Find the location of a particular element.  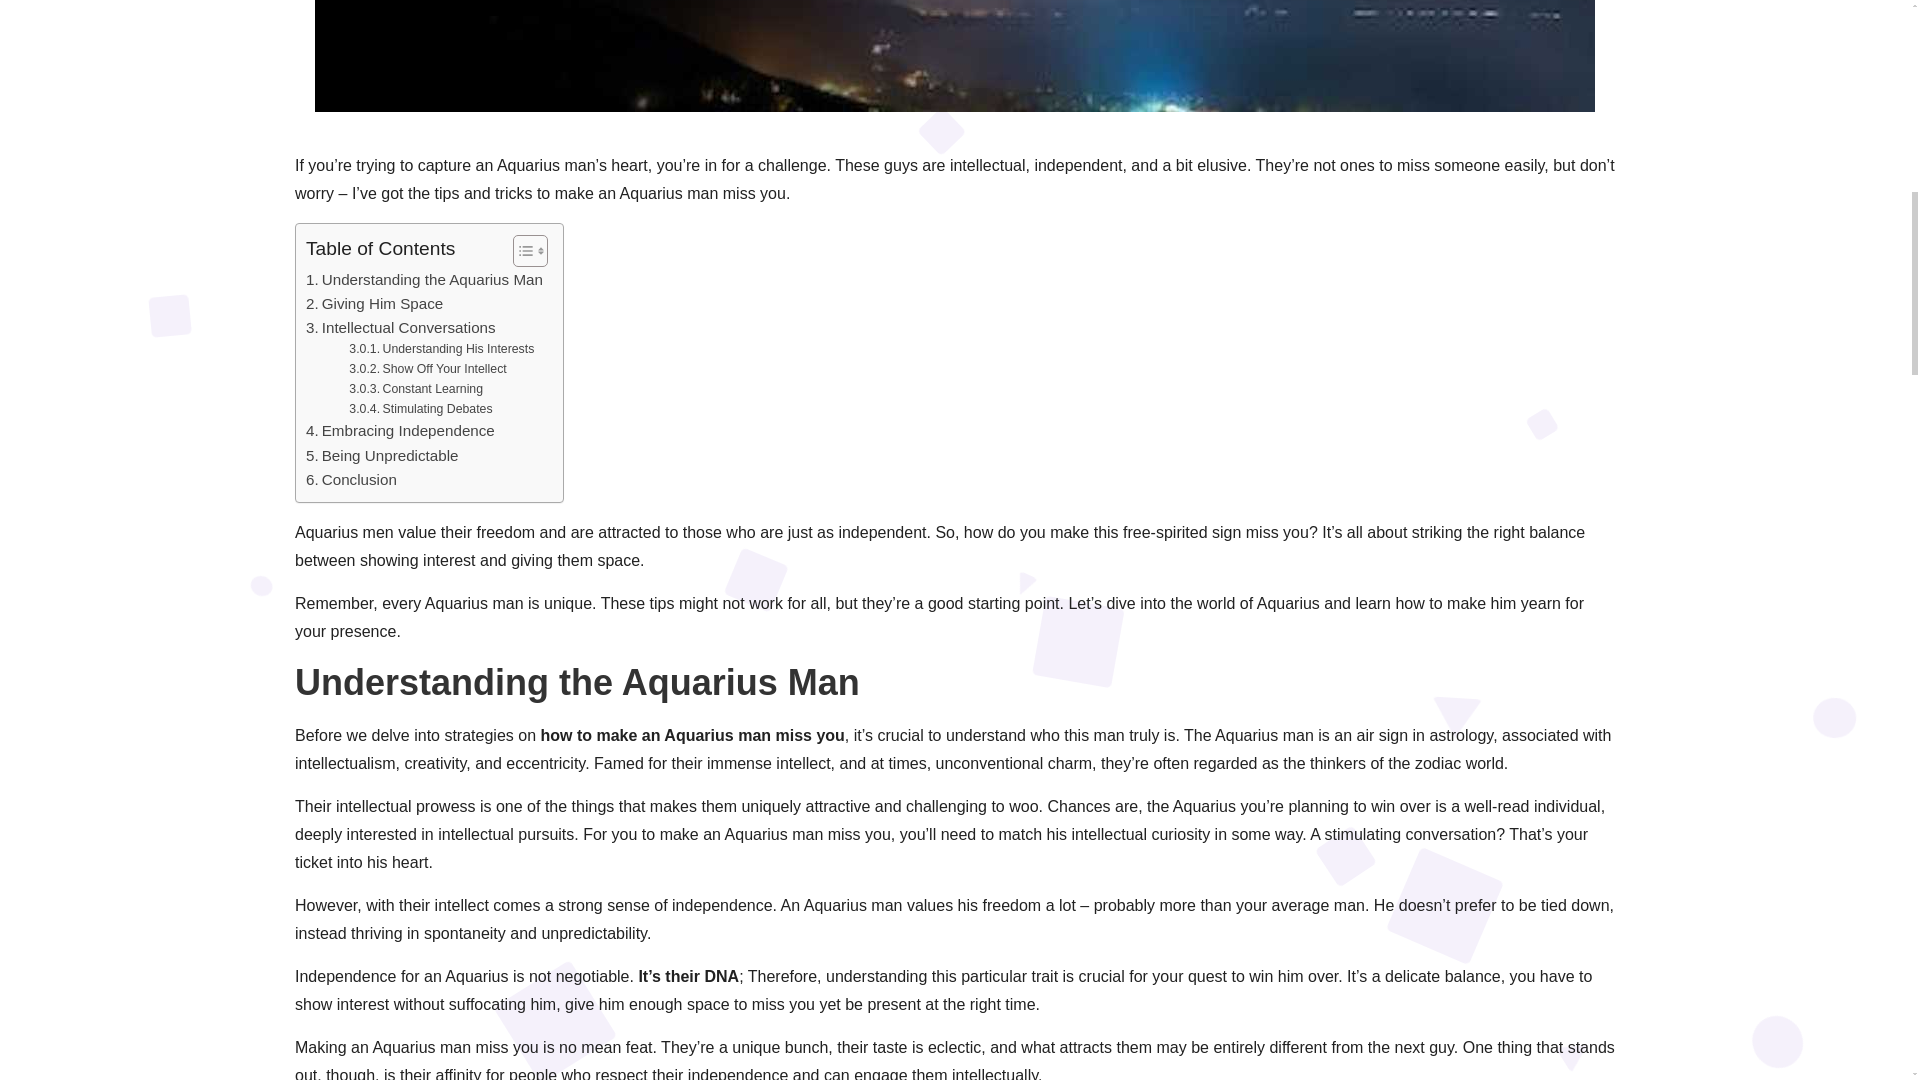

Understanding the Aquarius Man is located at coordinates (424, 279).